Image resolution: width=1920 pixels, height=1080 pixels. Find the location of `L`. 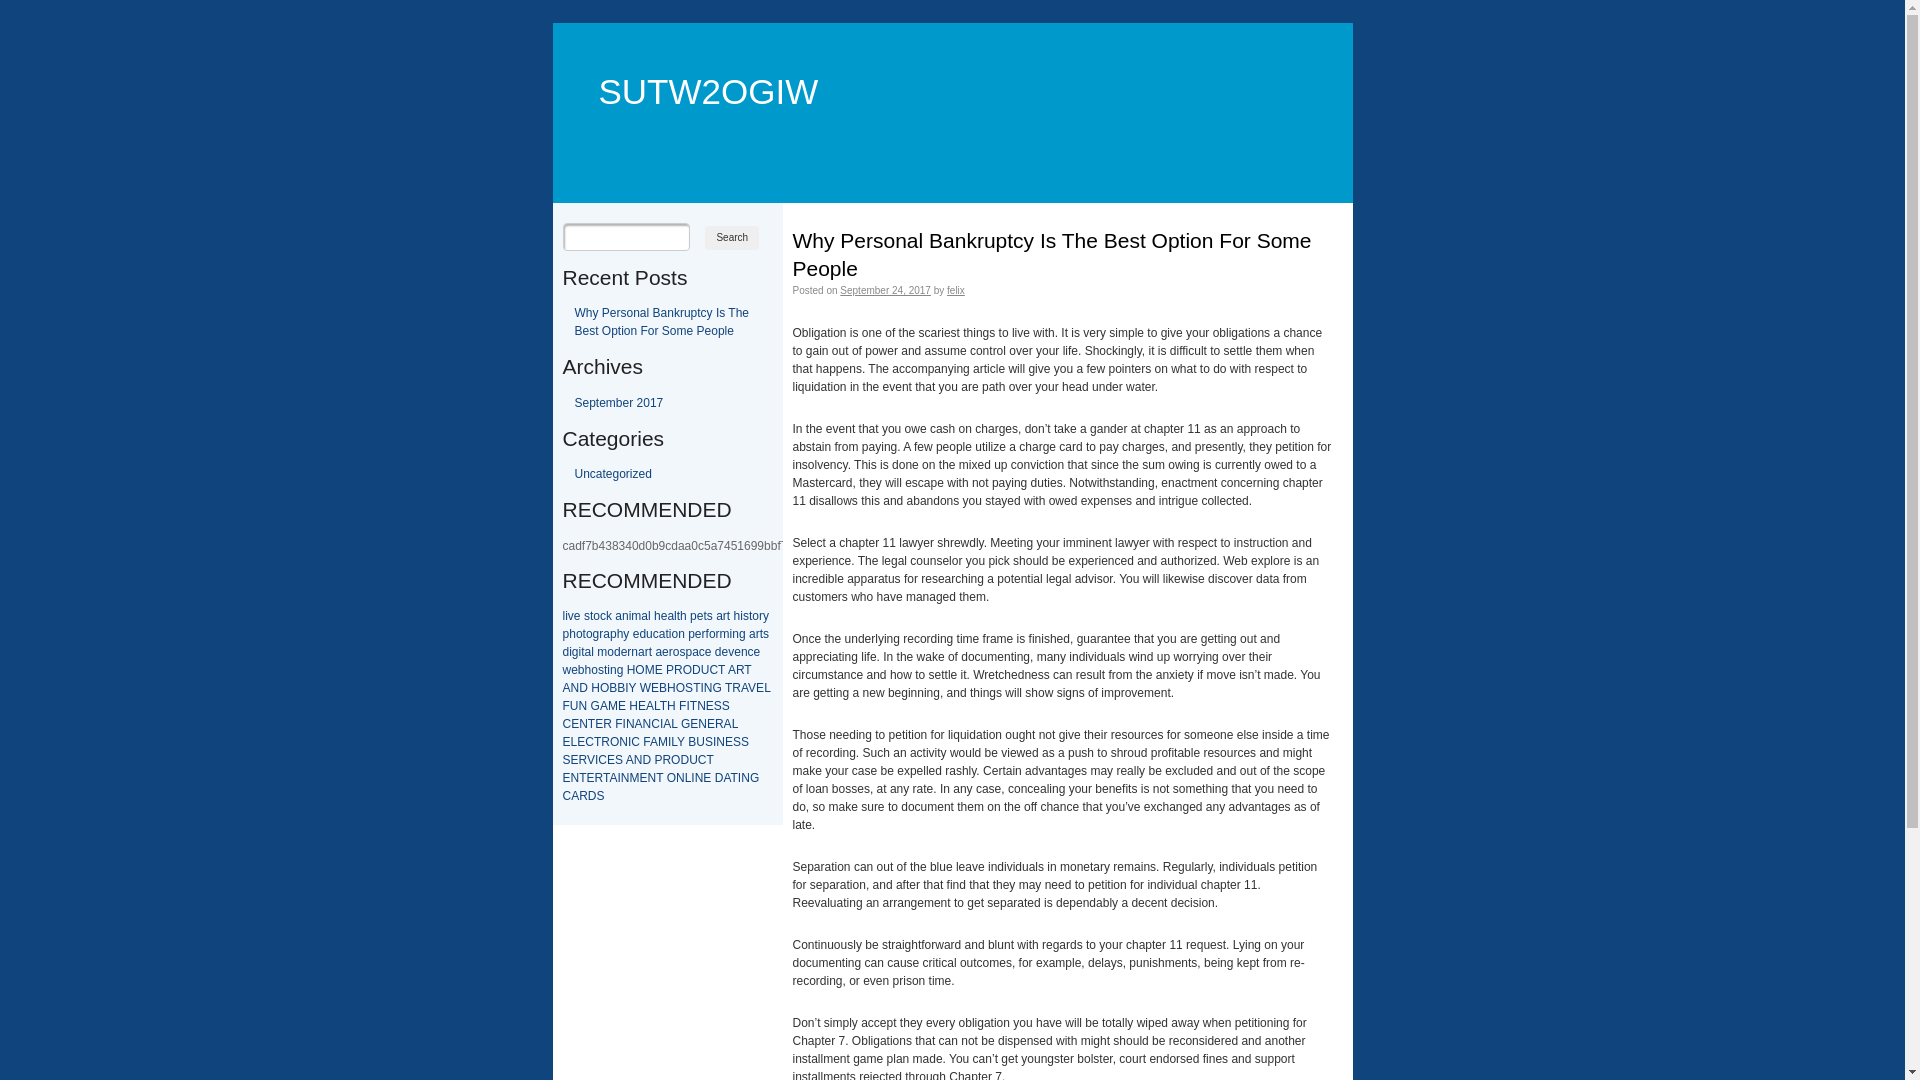

L is located at coordinates (767, 688).